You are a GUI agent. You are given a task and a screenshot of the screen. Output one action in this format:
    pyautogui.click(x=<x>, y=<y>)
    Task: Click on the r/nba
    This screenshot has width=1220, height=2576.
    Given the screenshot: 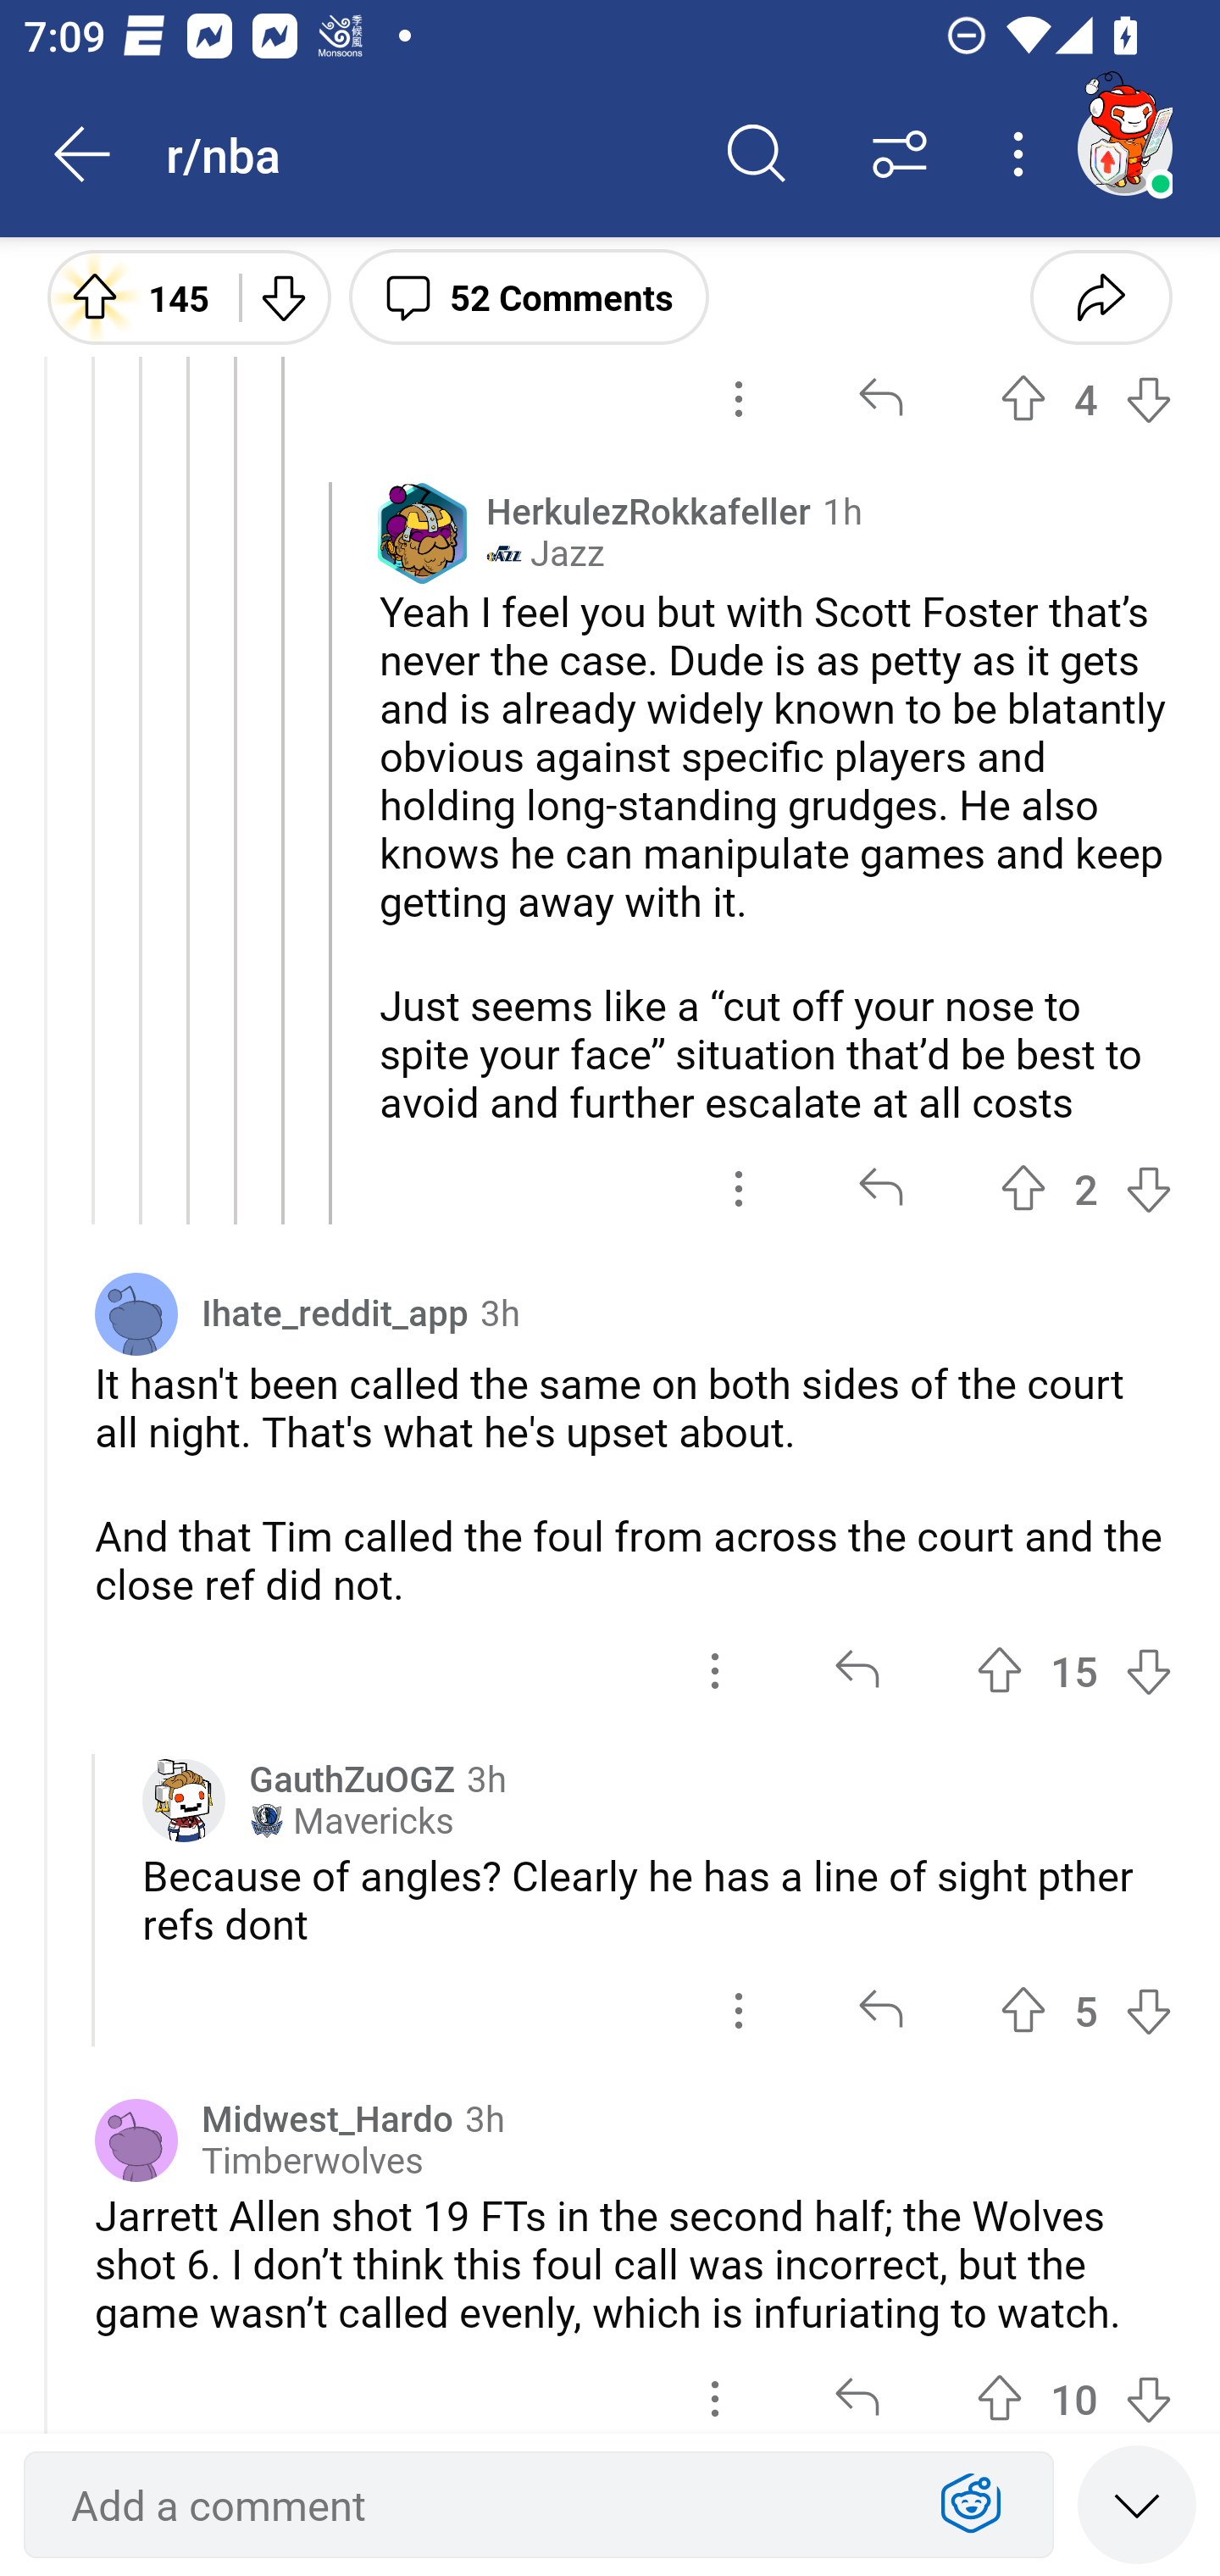 What is the action you would take?
    pyautogui.click(x=425, y=153)
    